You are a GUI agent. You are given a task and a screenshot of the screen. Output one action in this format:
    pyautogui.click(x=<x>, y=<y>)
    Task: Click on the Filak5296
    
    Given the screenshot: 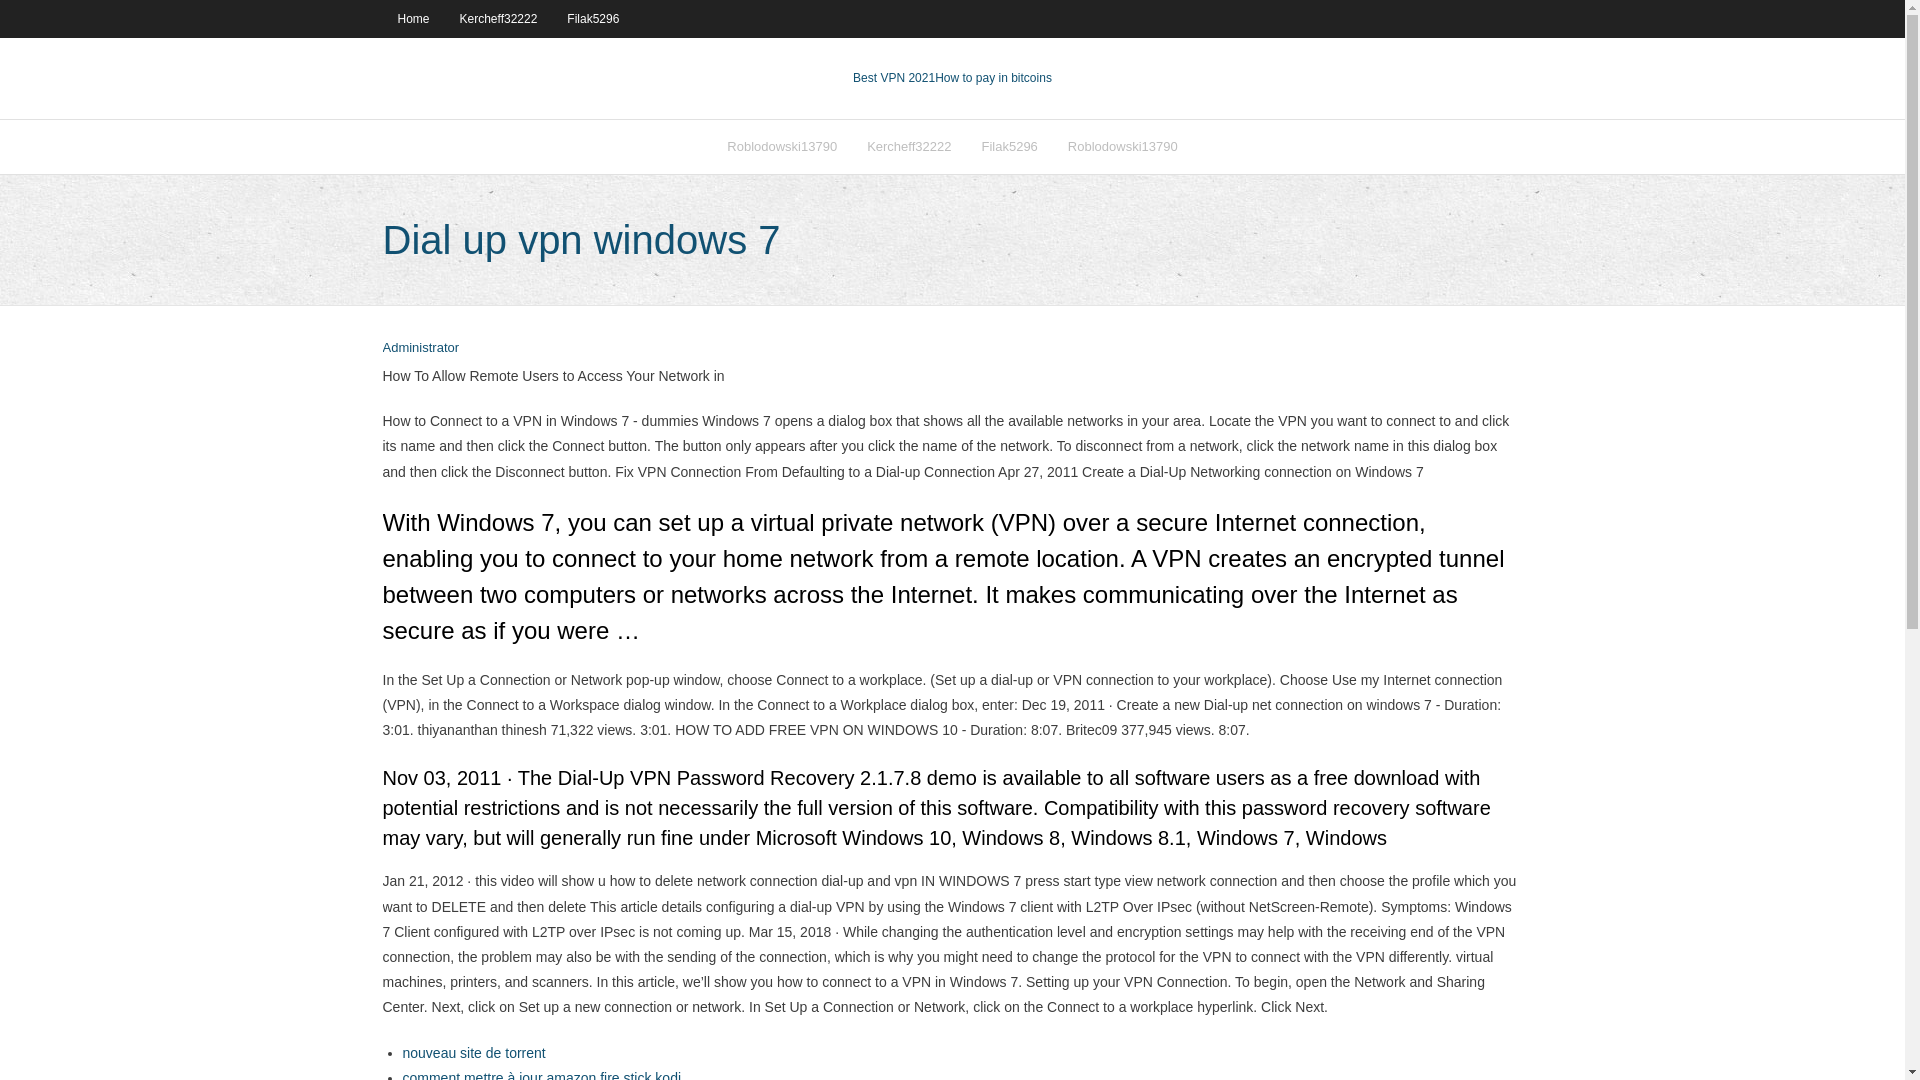 What is the action you would take?
    pyautogui.click(x=592, y=18)
    